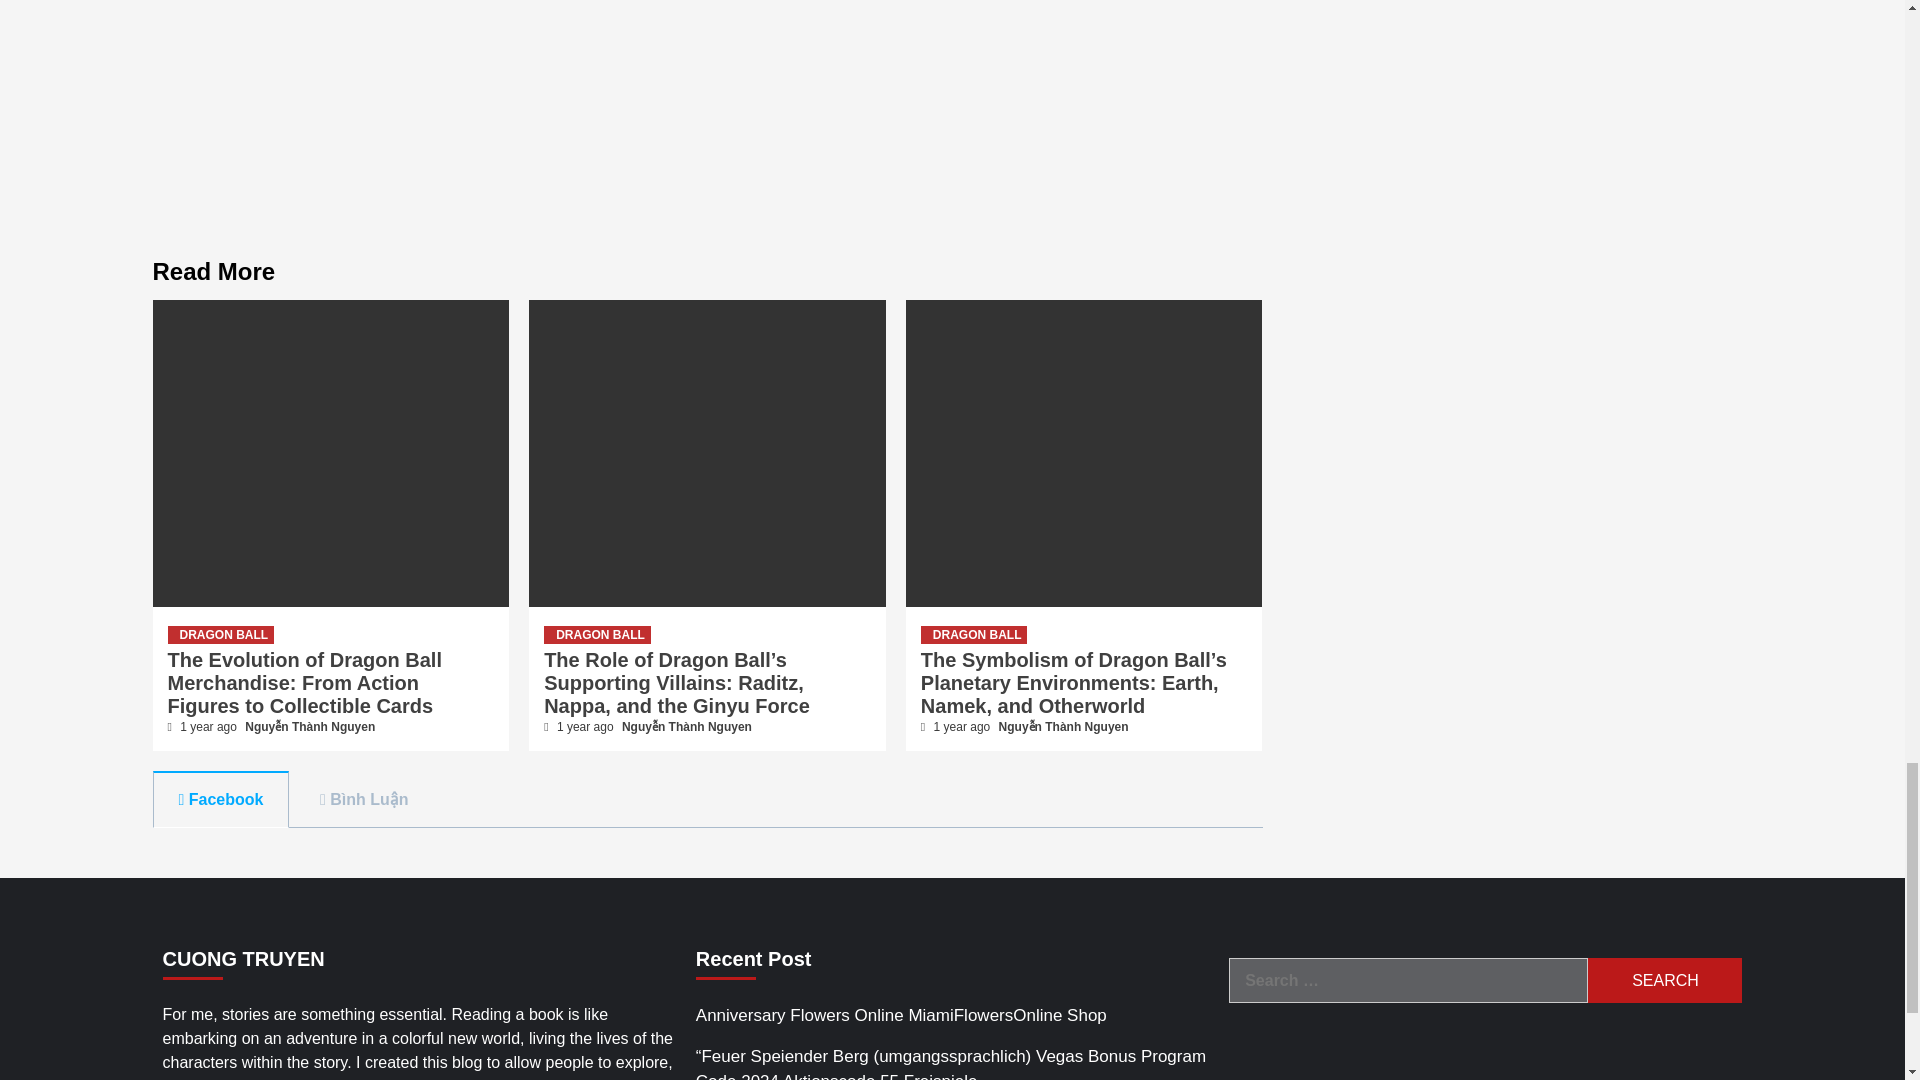  I want to click on DRAGON BALL, so click(221, 634).